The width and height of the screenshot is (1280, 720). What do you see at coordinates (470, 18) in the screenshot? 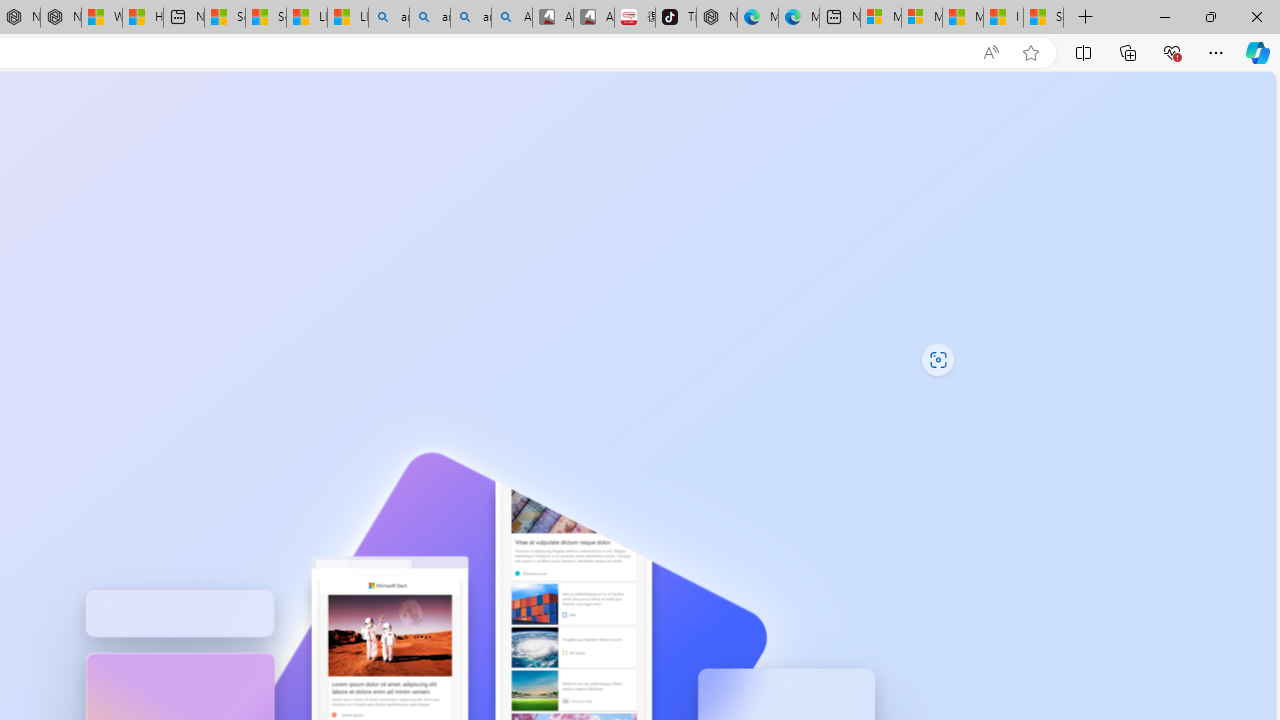
I see `amazon - Search Images` at bounding box center [470, 18].